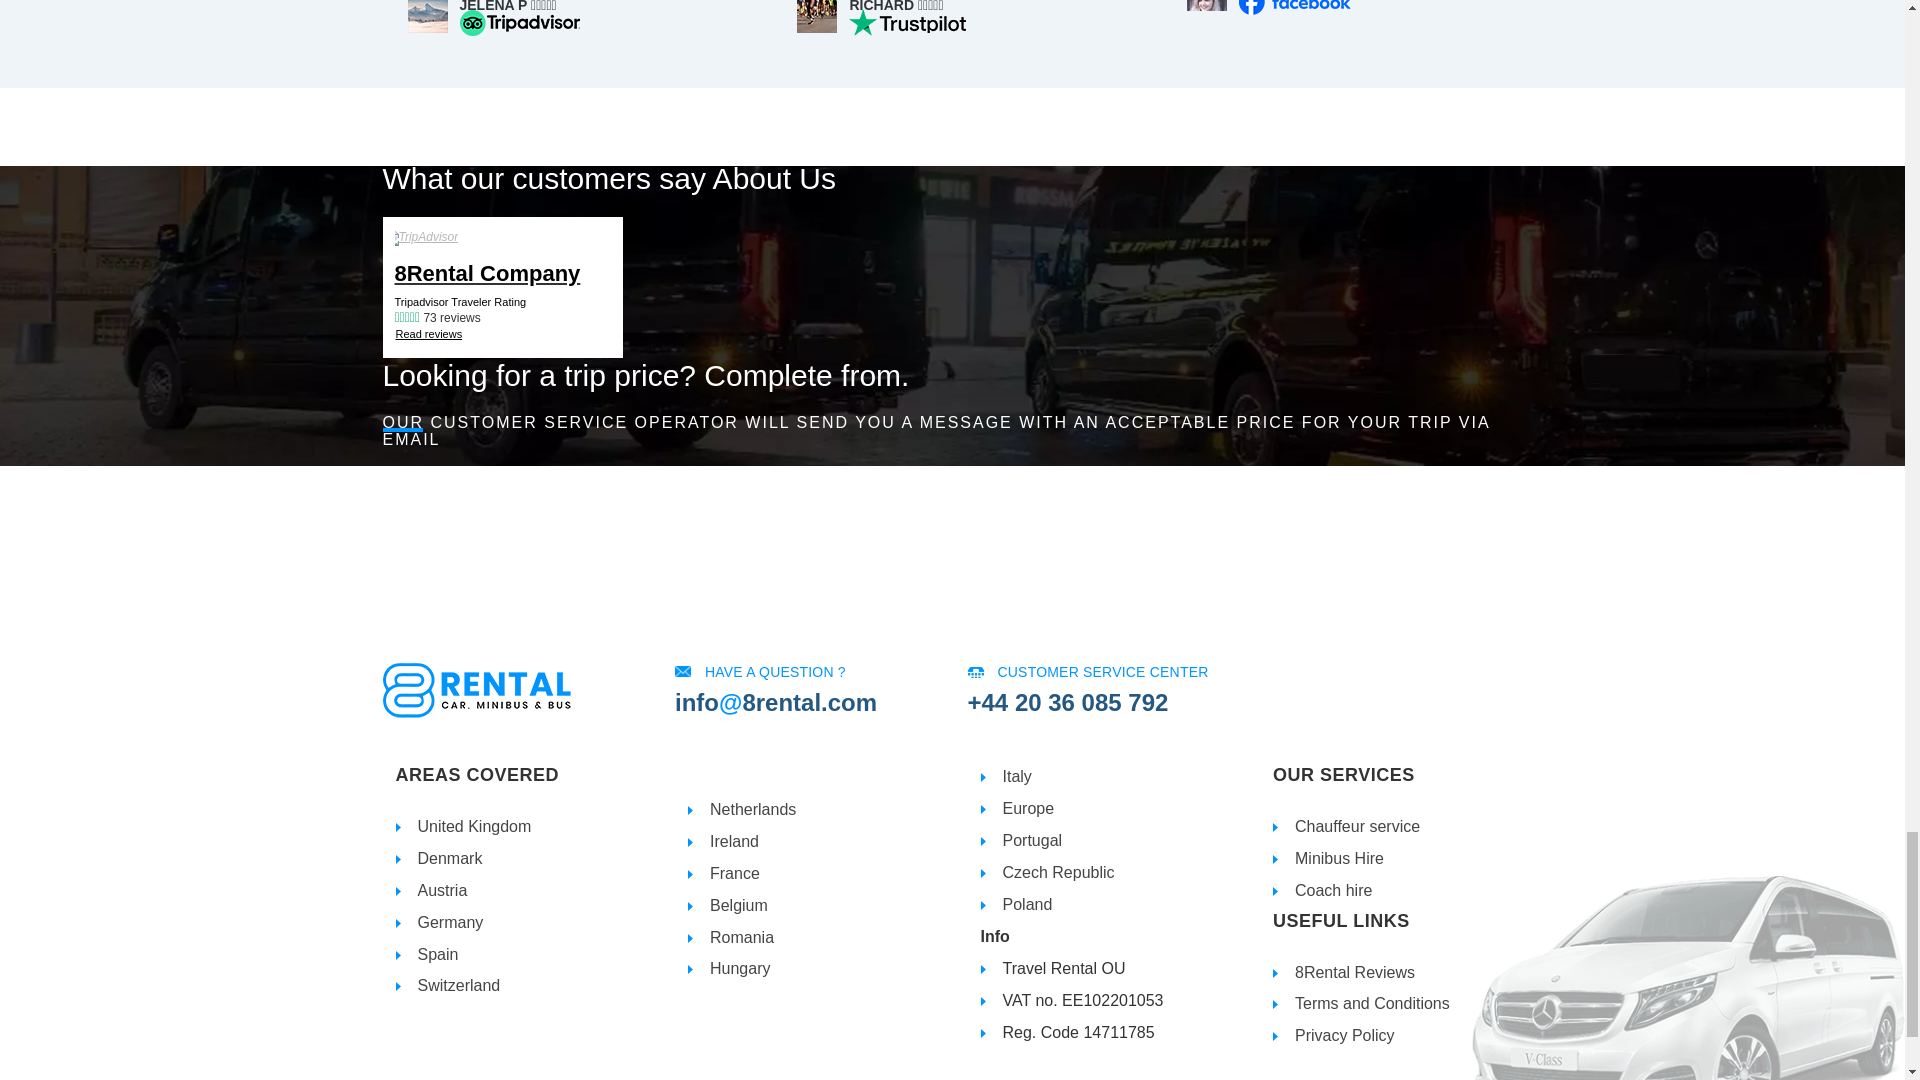 The image size is (1920, 1080). I want to click on Germany, so click(450, 922).